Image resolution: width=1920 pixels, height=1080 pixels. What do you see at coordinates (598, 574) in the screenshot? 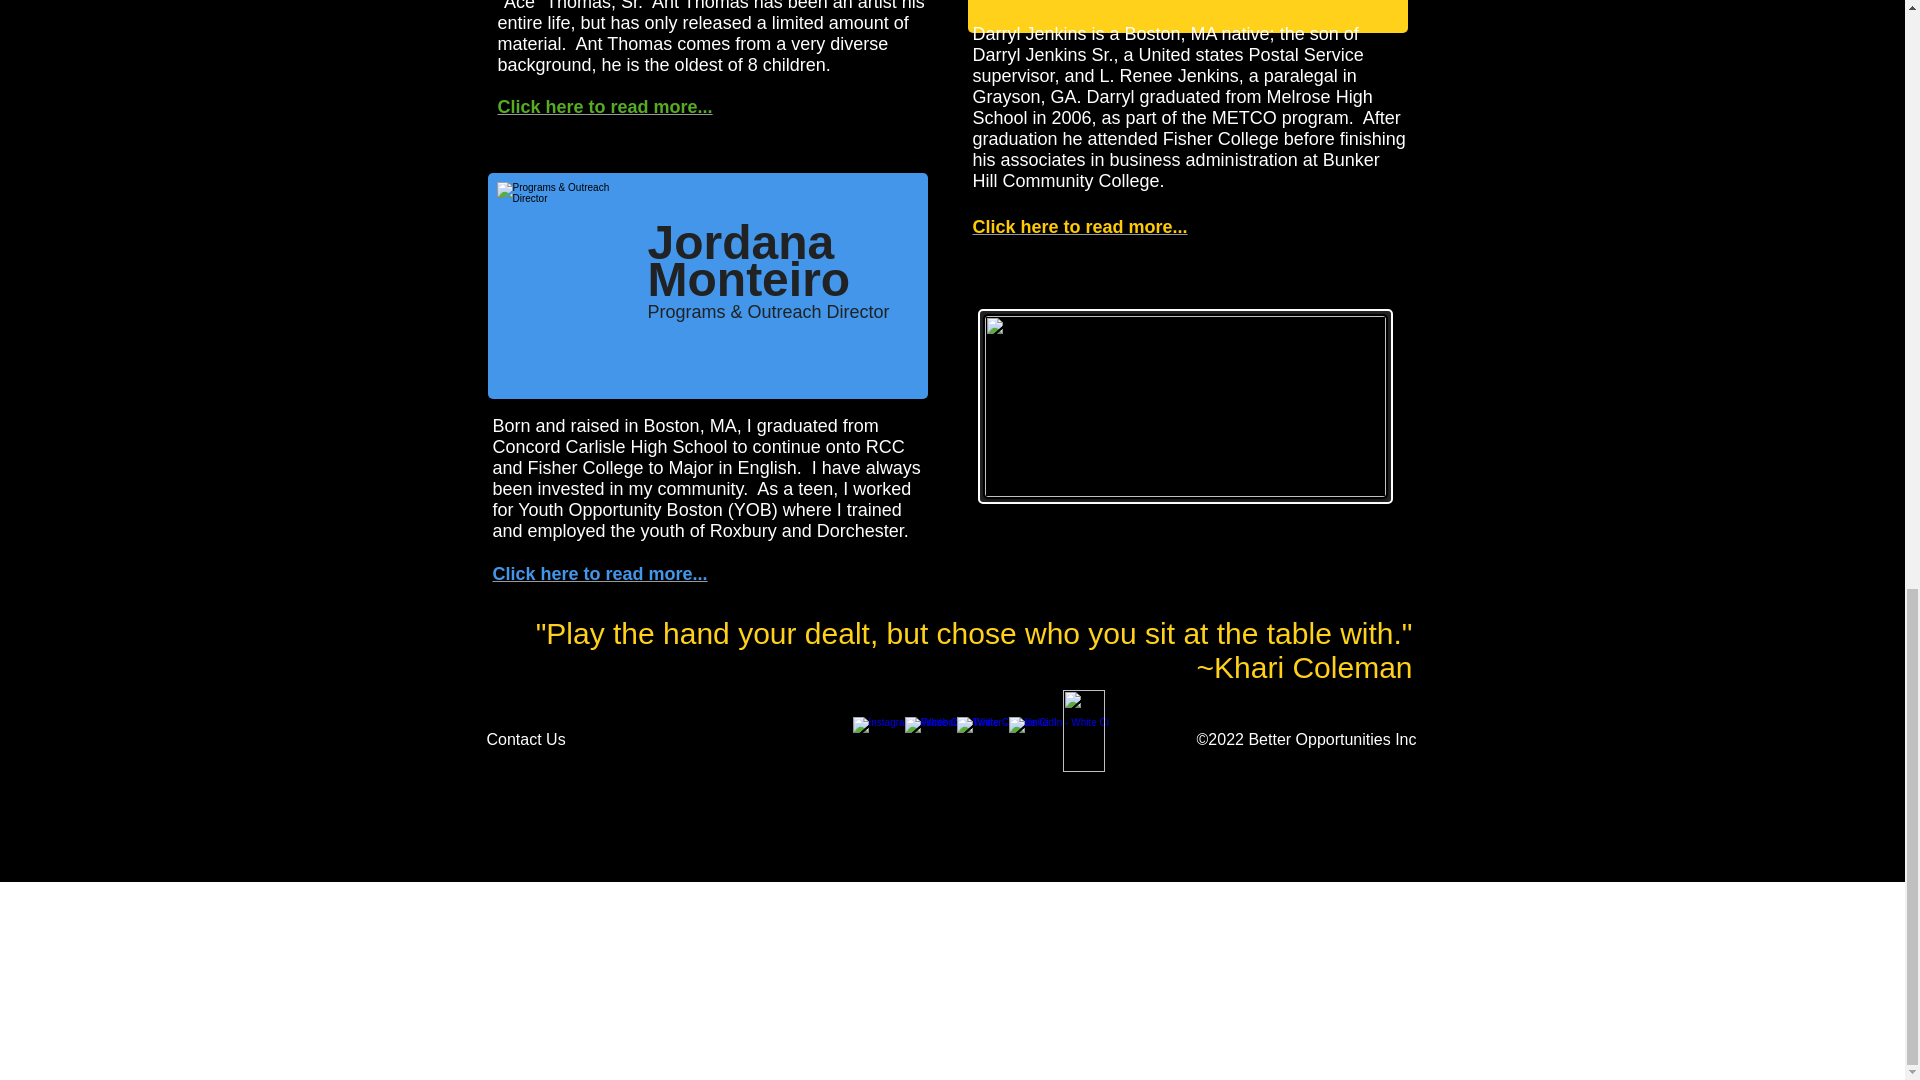
I see `Click here to read more...` at bounding box center [598, 574].